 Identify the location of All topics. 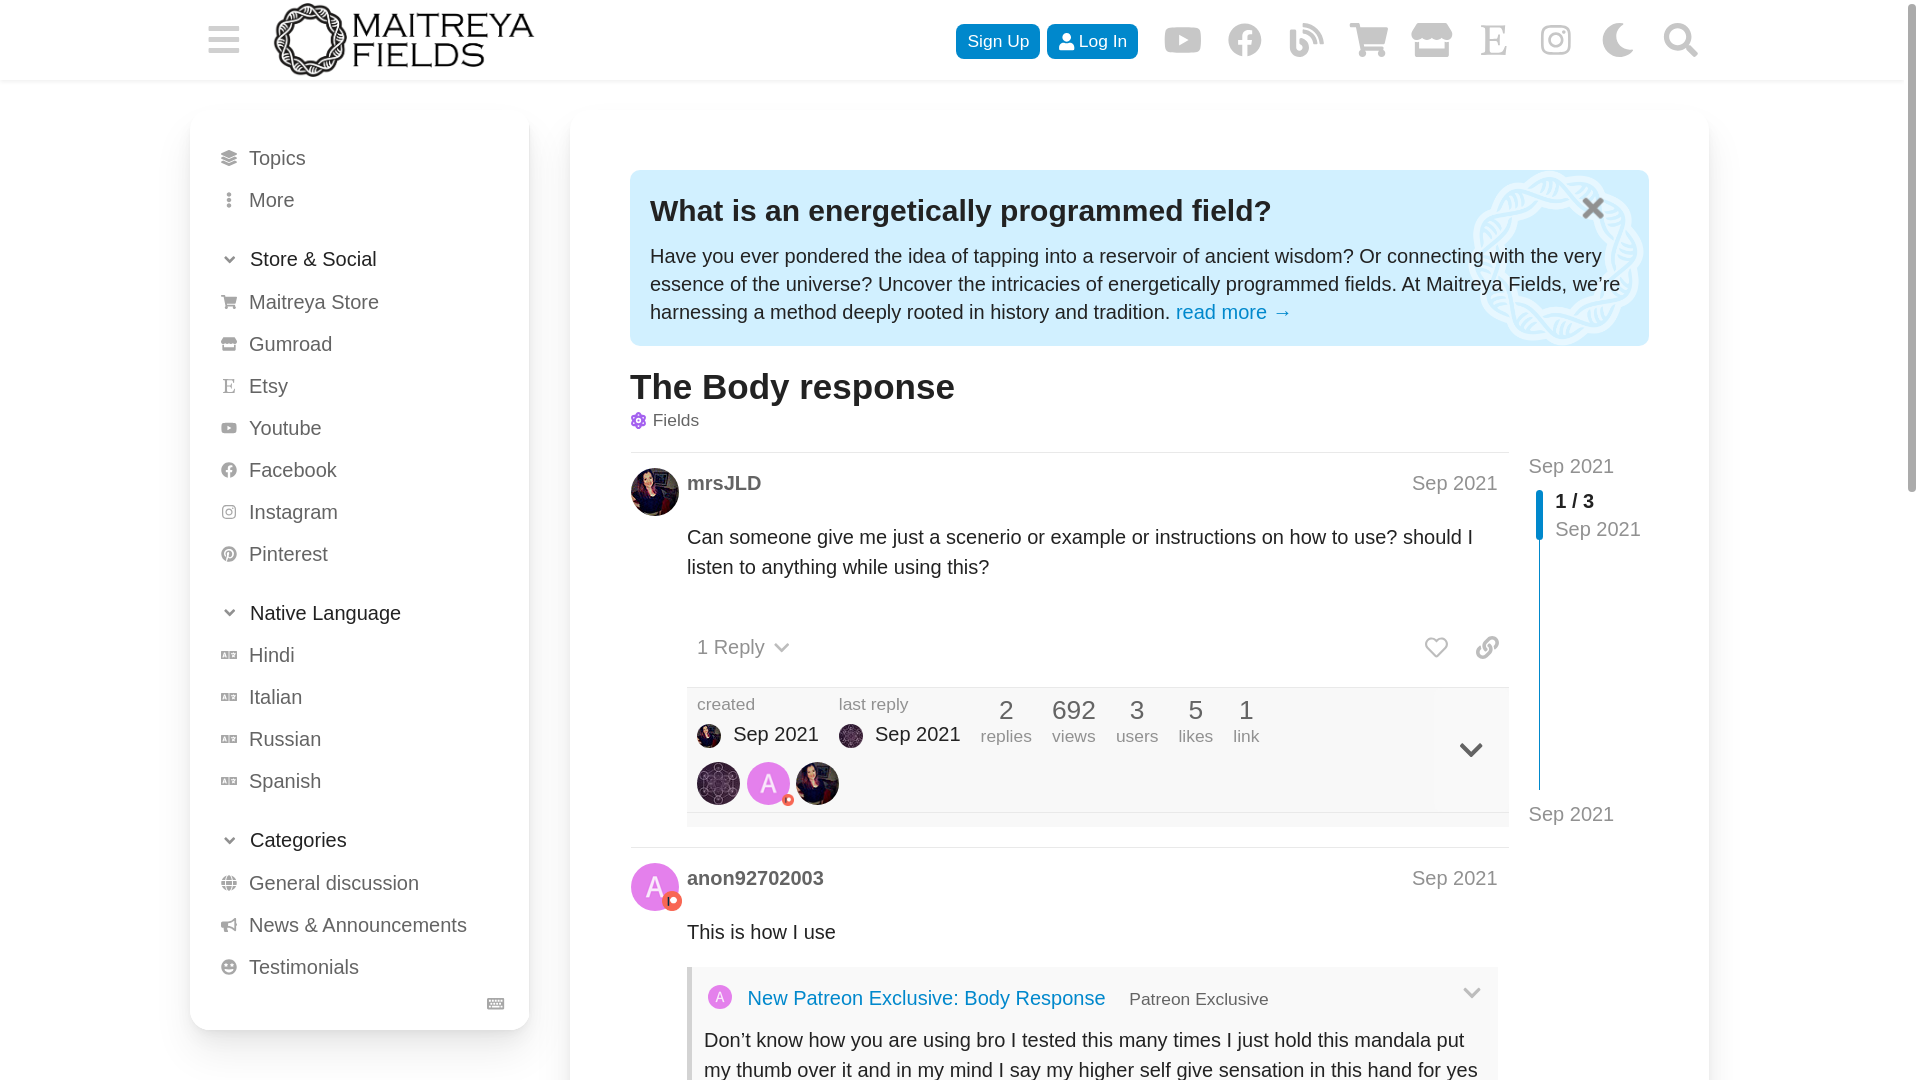
(352, 158).